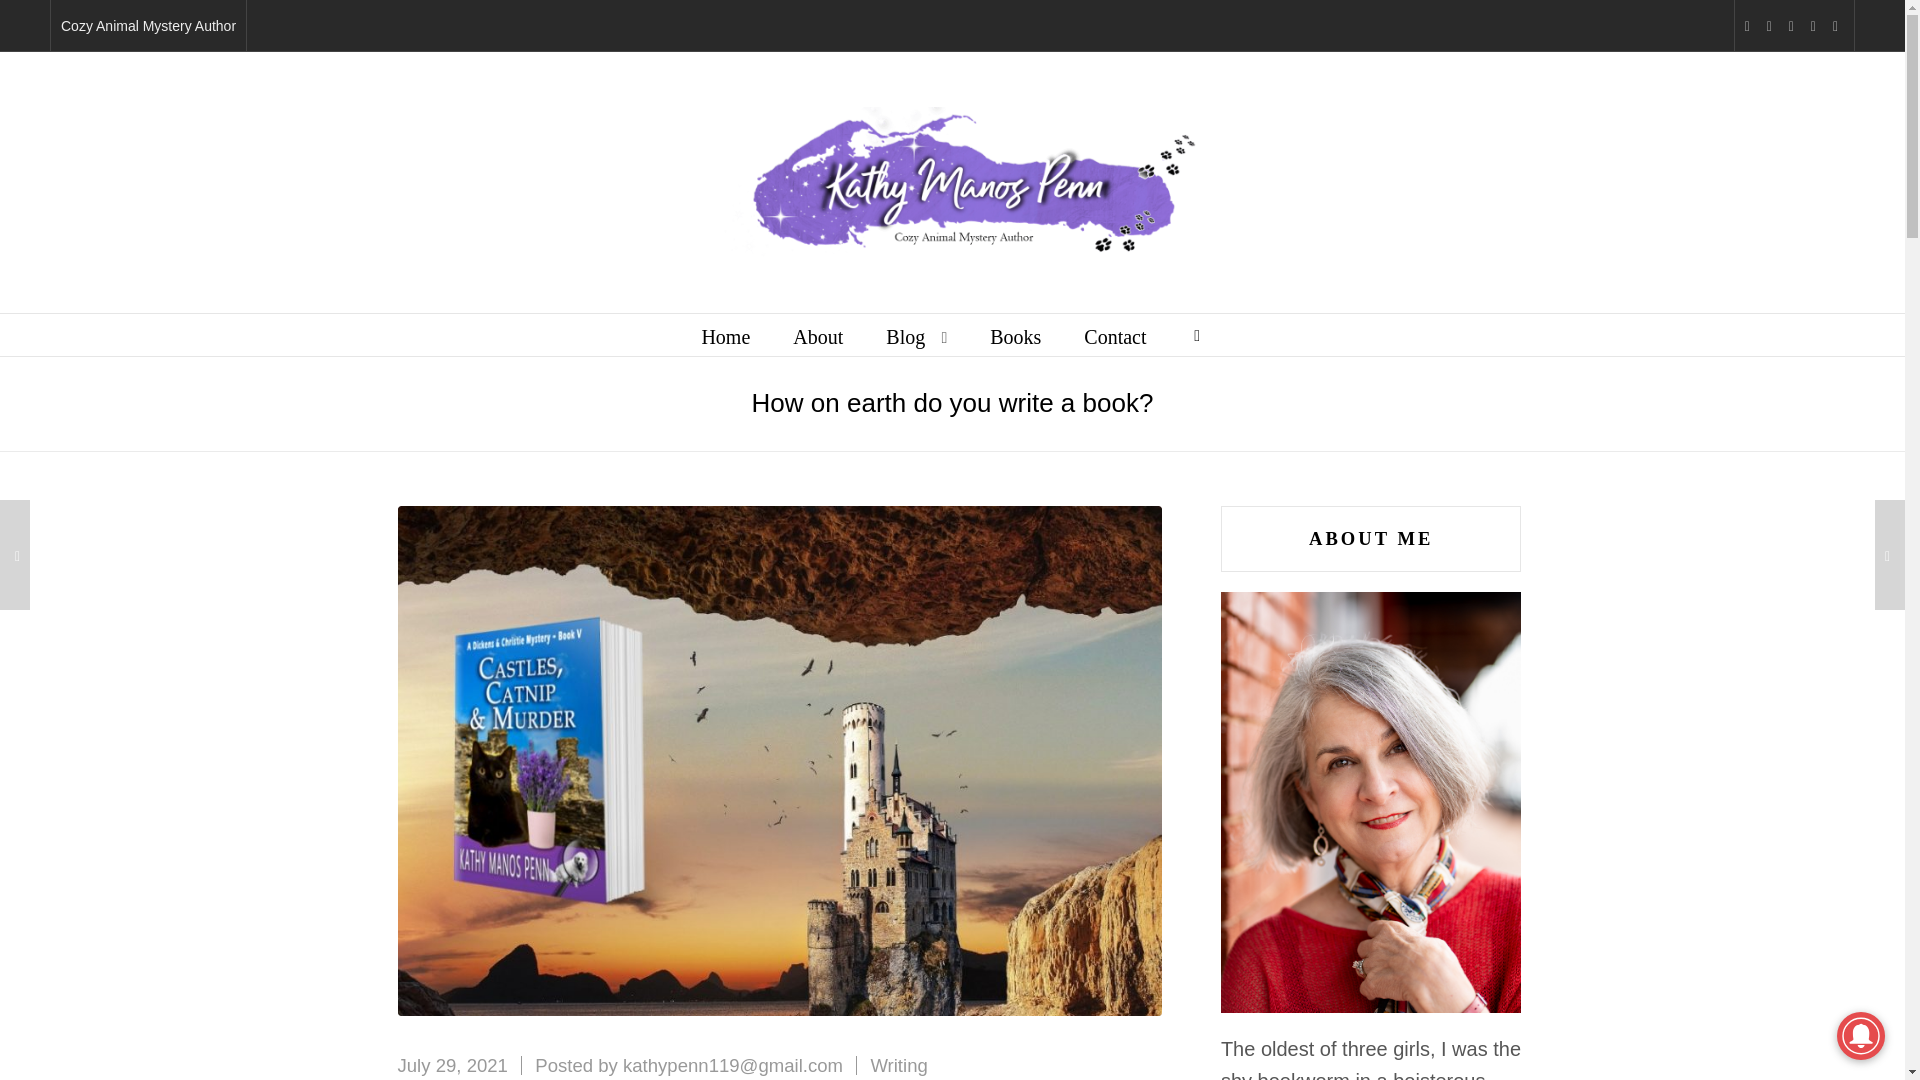 Image resolution: width=1920 pixels, height=1080 pixels. I want to click on About, so click(818, 335).